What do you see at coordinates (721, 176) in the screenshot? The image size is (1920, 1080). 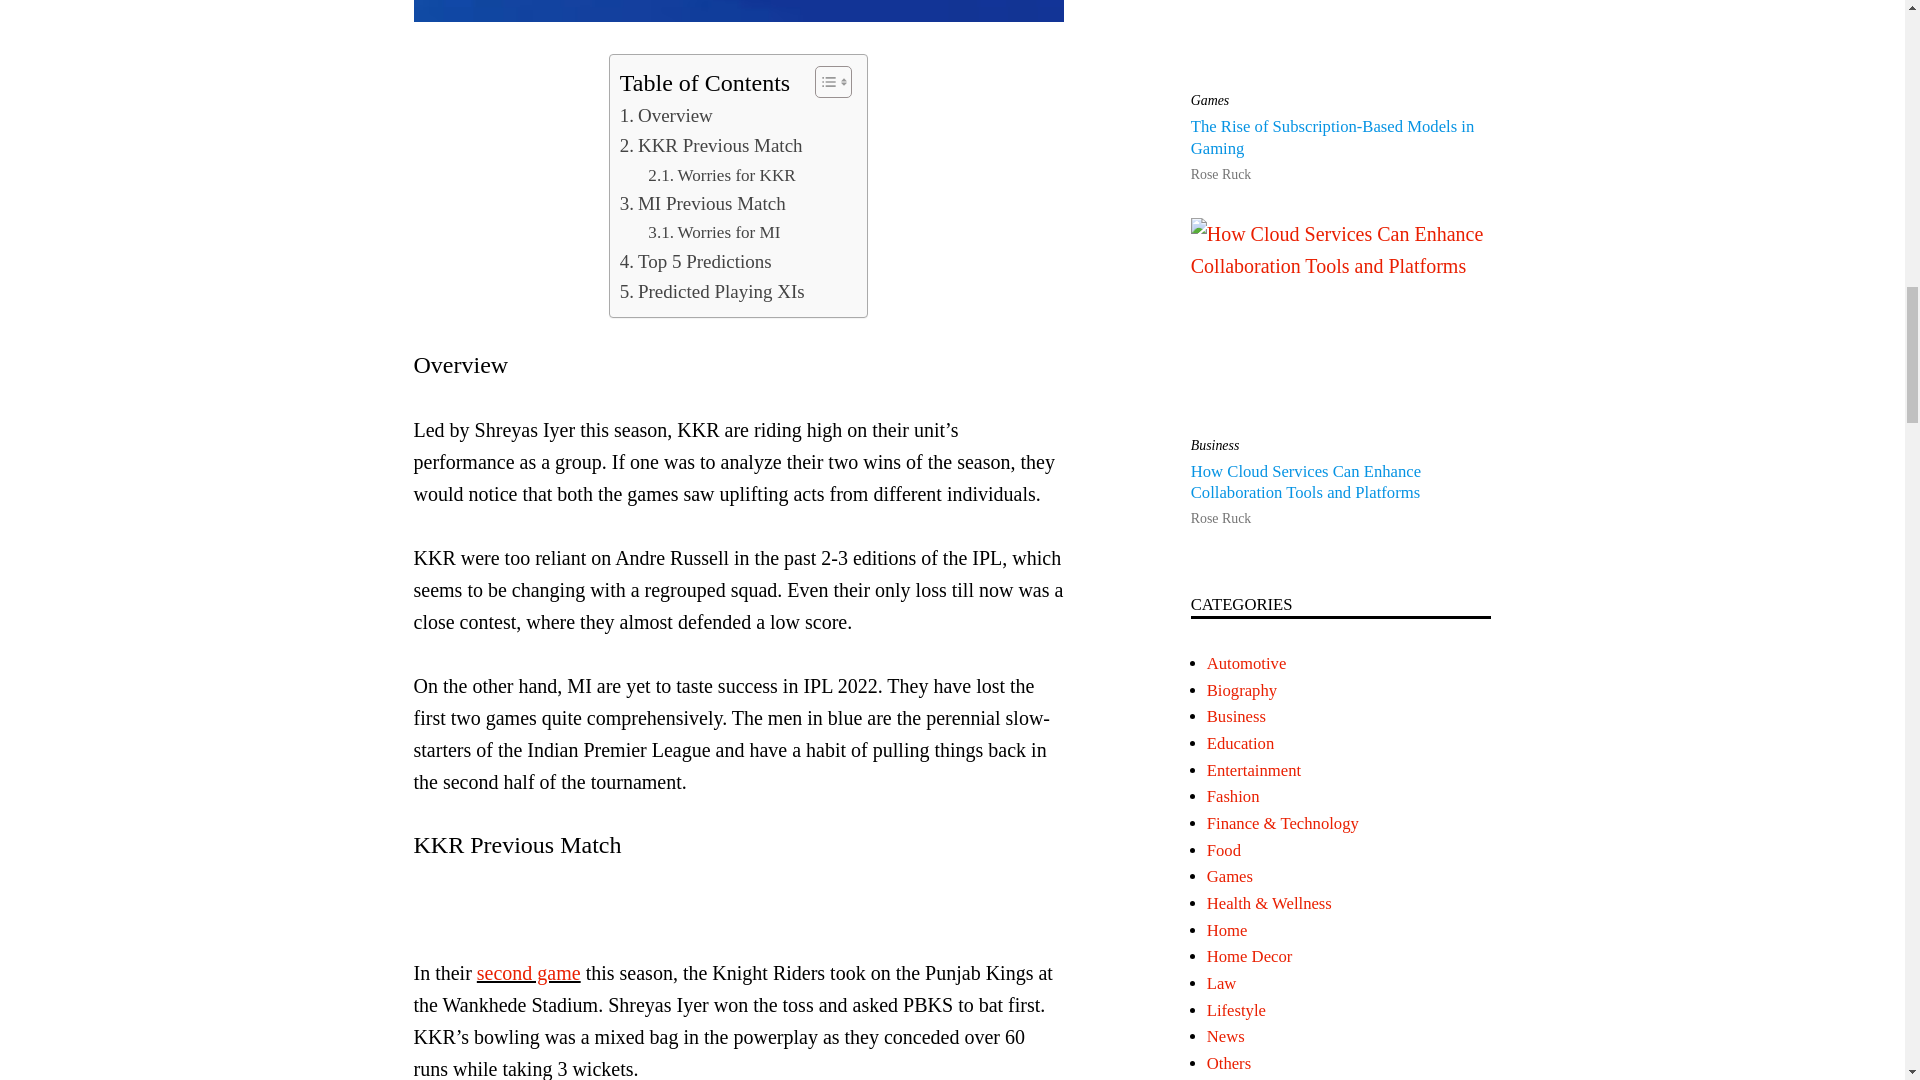 I see `Worries for KKR` at bounding box center [721, 176].